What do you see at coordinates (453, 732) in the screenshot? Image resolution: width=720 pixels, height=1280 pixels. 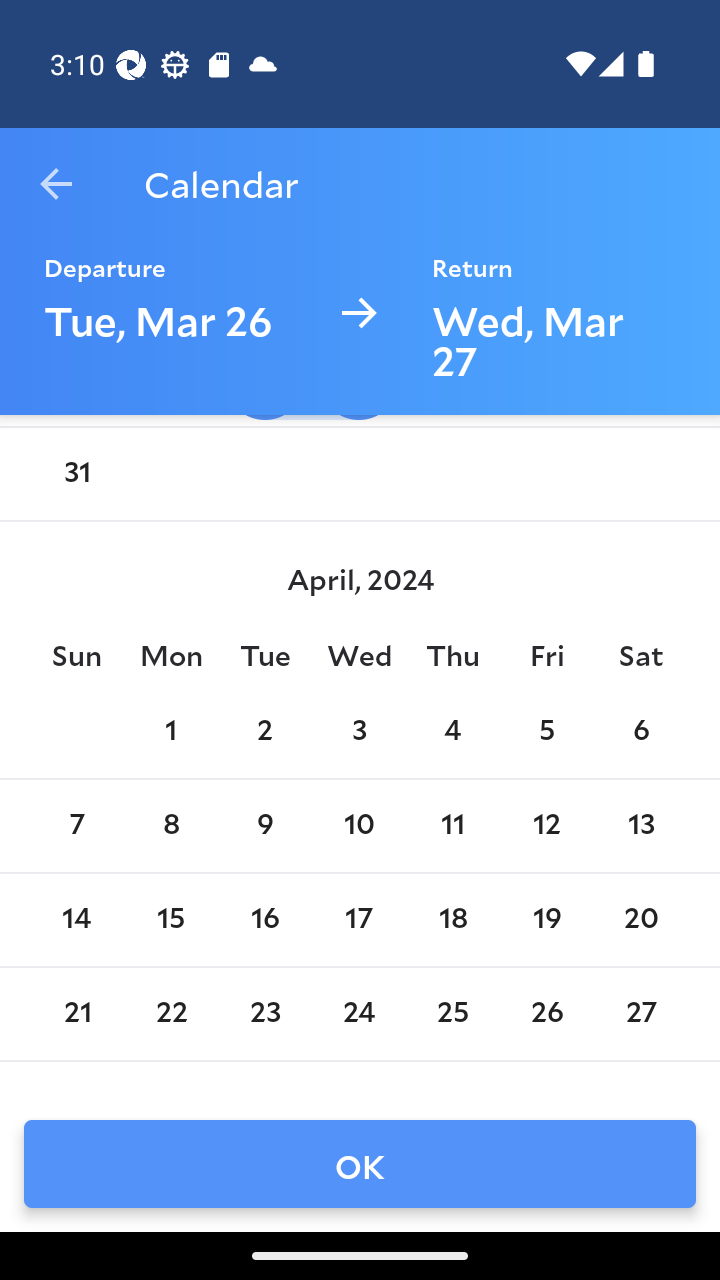 I see `4` at bounding box center [453, 732].